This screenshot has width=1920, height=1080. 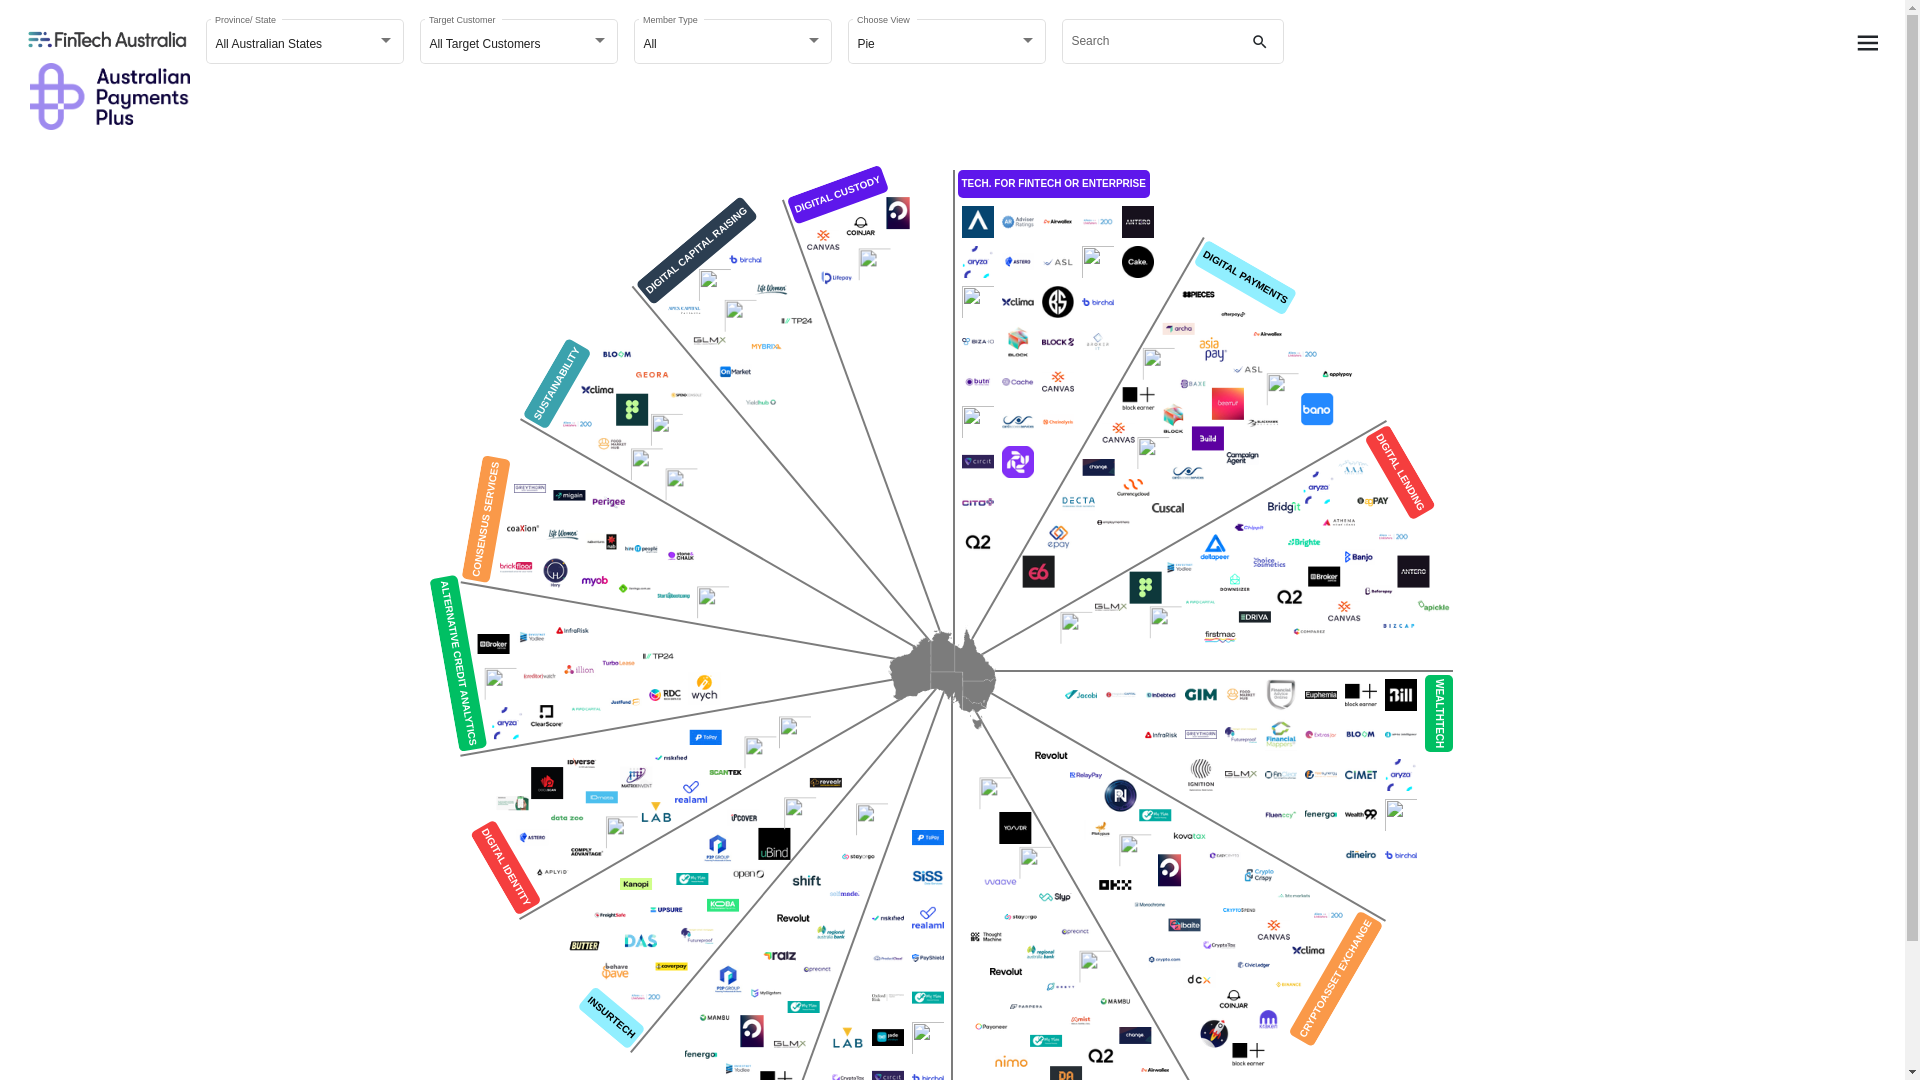 I want to click on Basiq, so click(x=500, y=684).